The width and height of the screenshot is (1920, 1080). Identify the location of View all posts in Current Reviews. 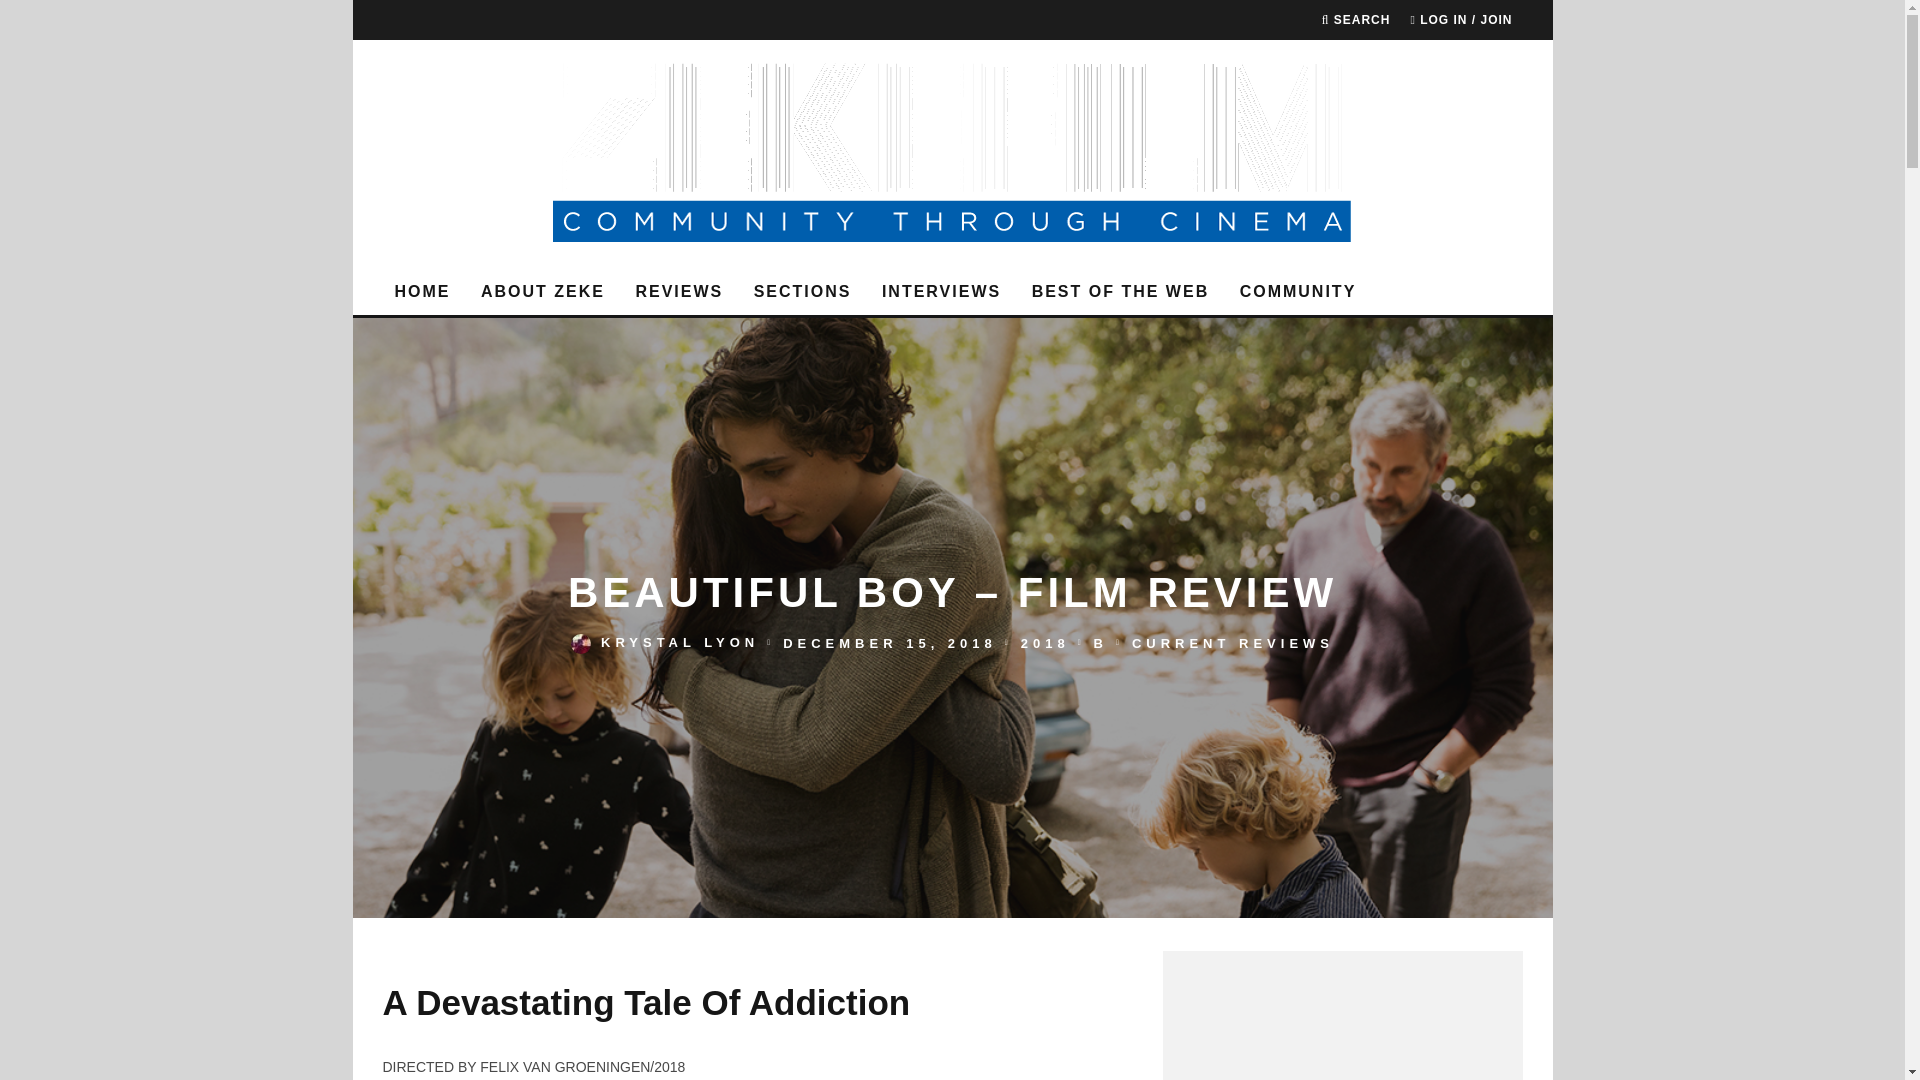
(1233, 644).